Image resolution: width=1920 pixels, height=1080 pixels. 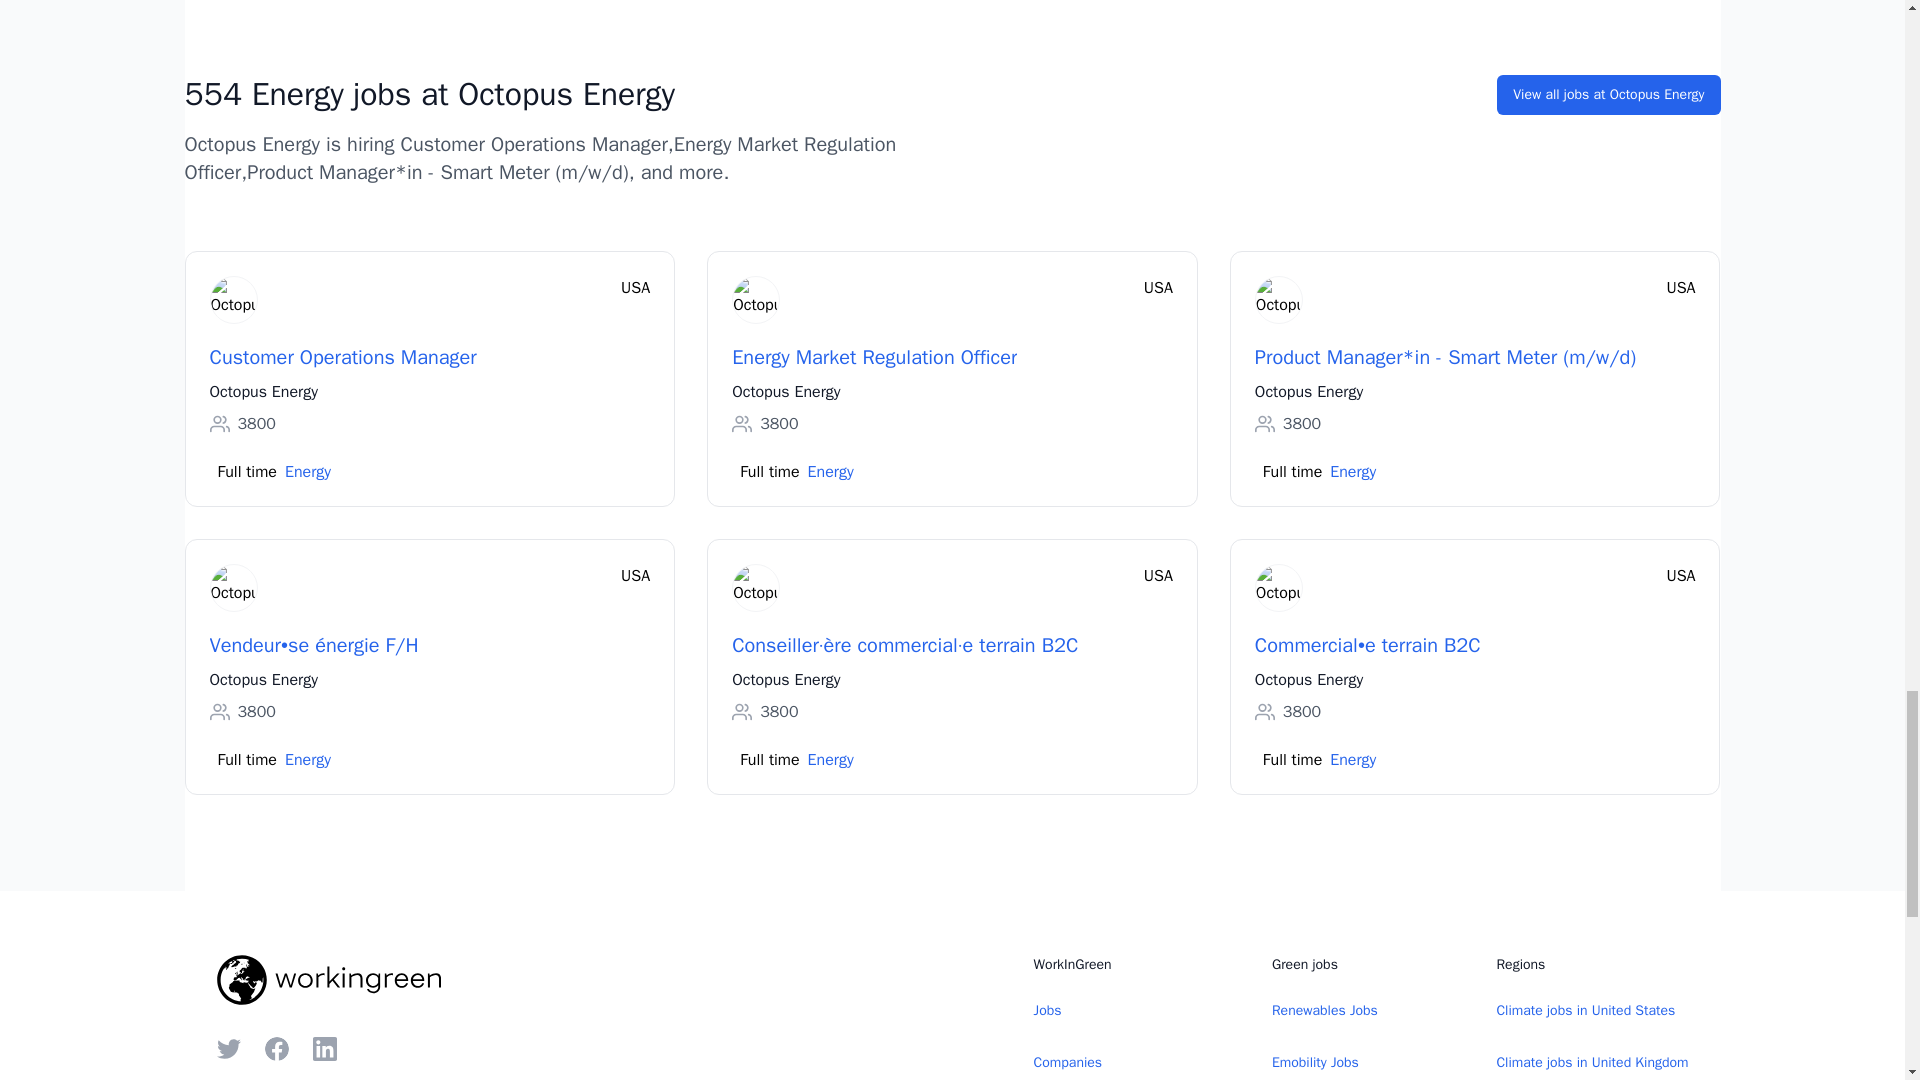 What do you see at coordinates (786, 392) in the screenshot?
I see `Octopus Energy` at bounding box center [786, 392].